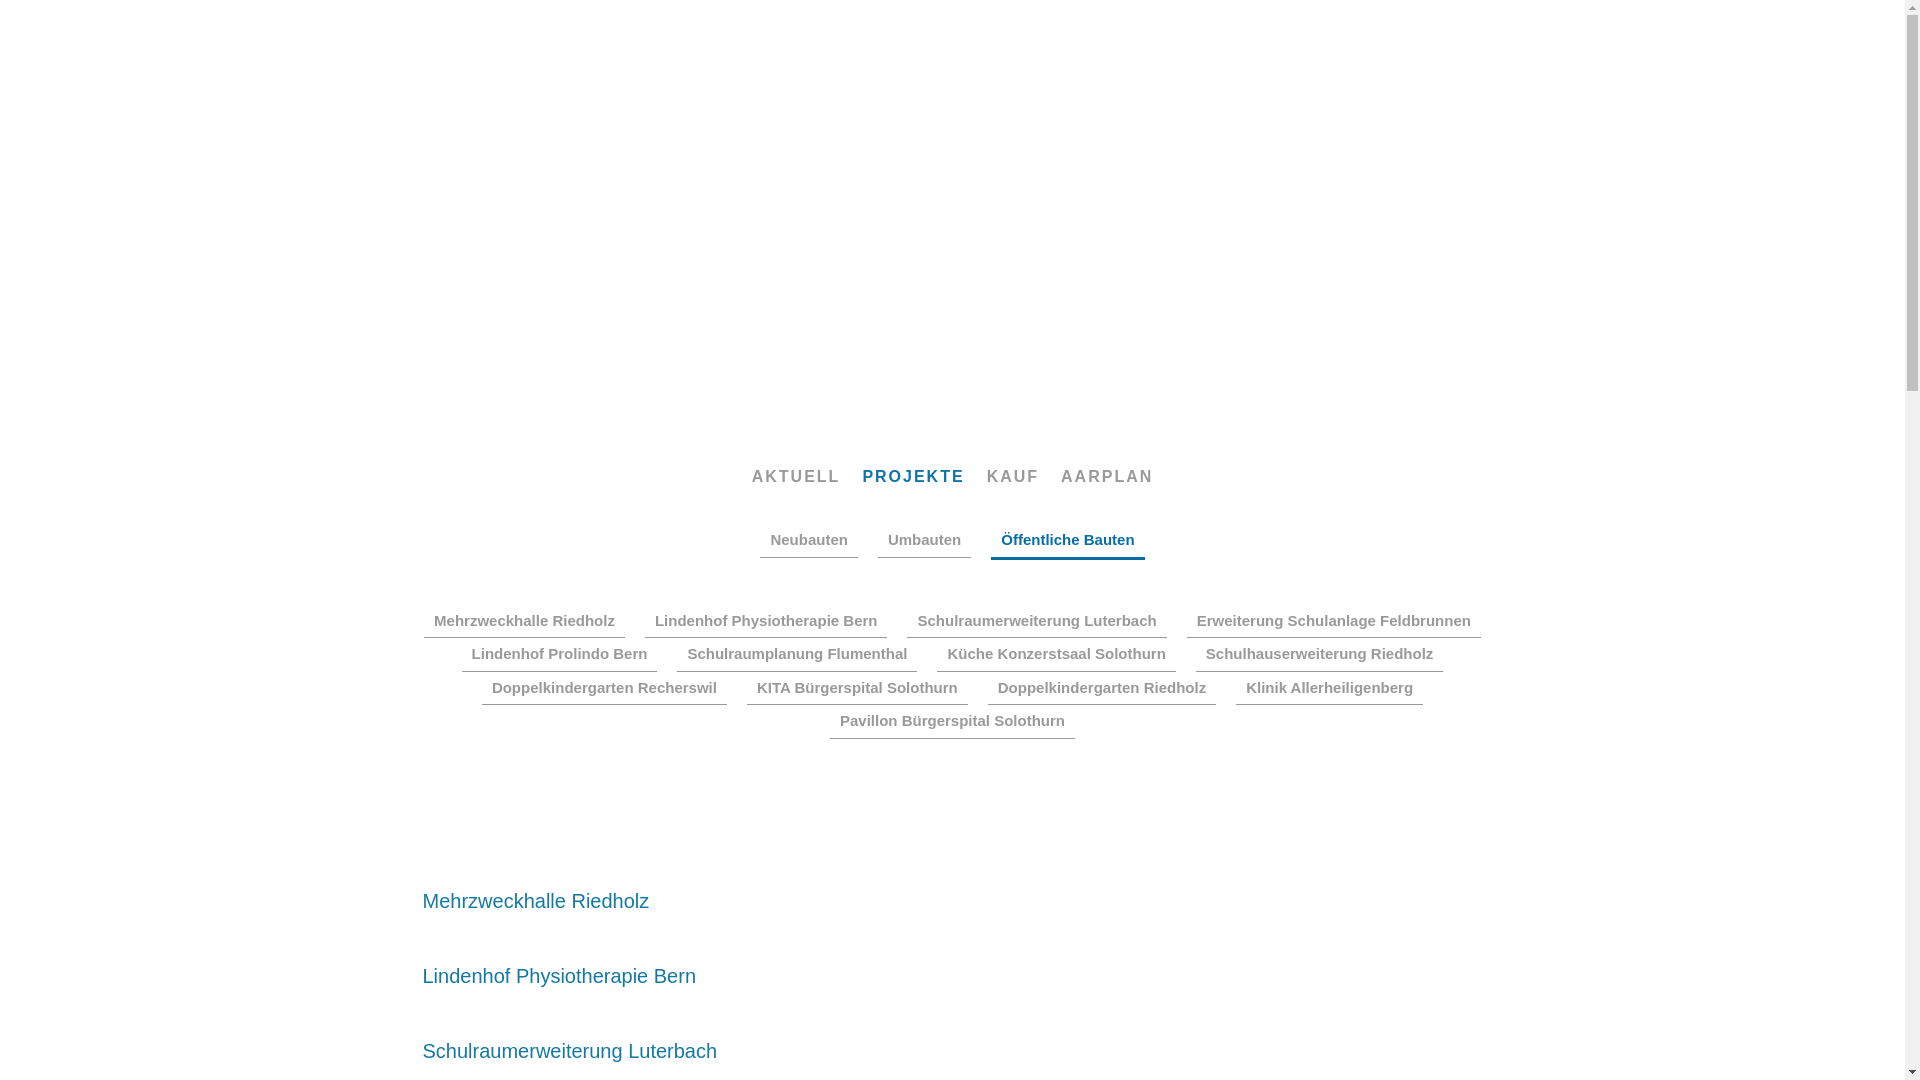  What do you see at coordinates (560, 655) in the screenshot?
I see `Lindenhof Prolindo Bern` at bounding box center [560, 655].